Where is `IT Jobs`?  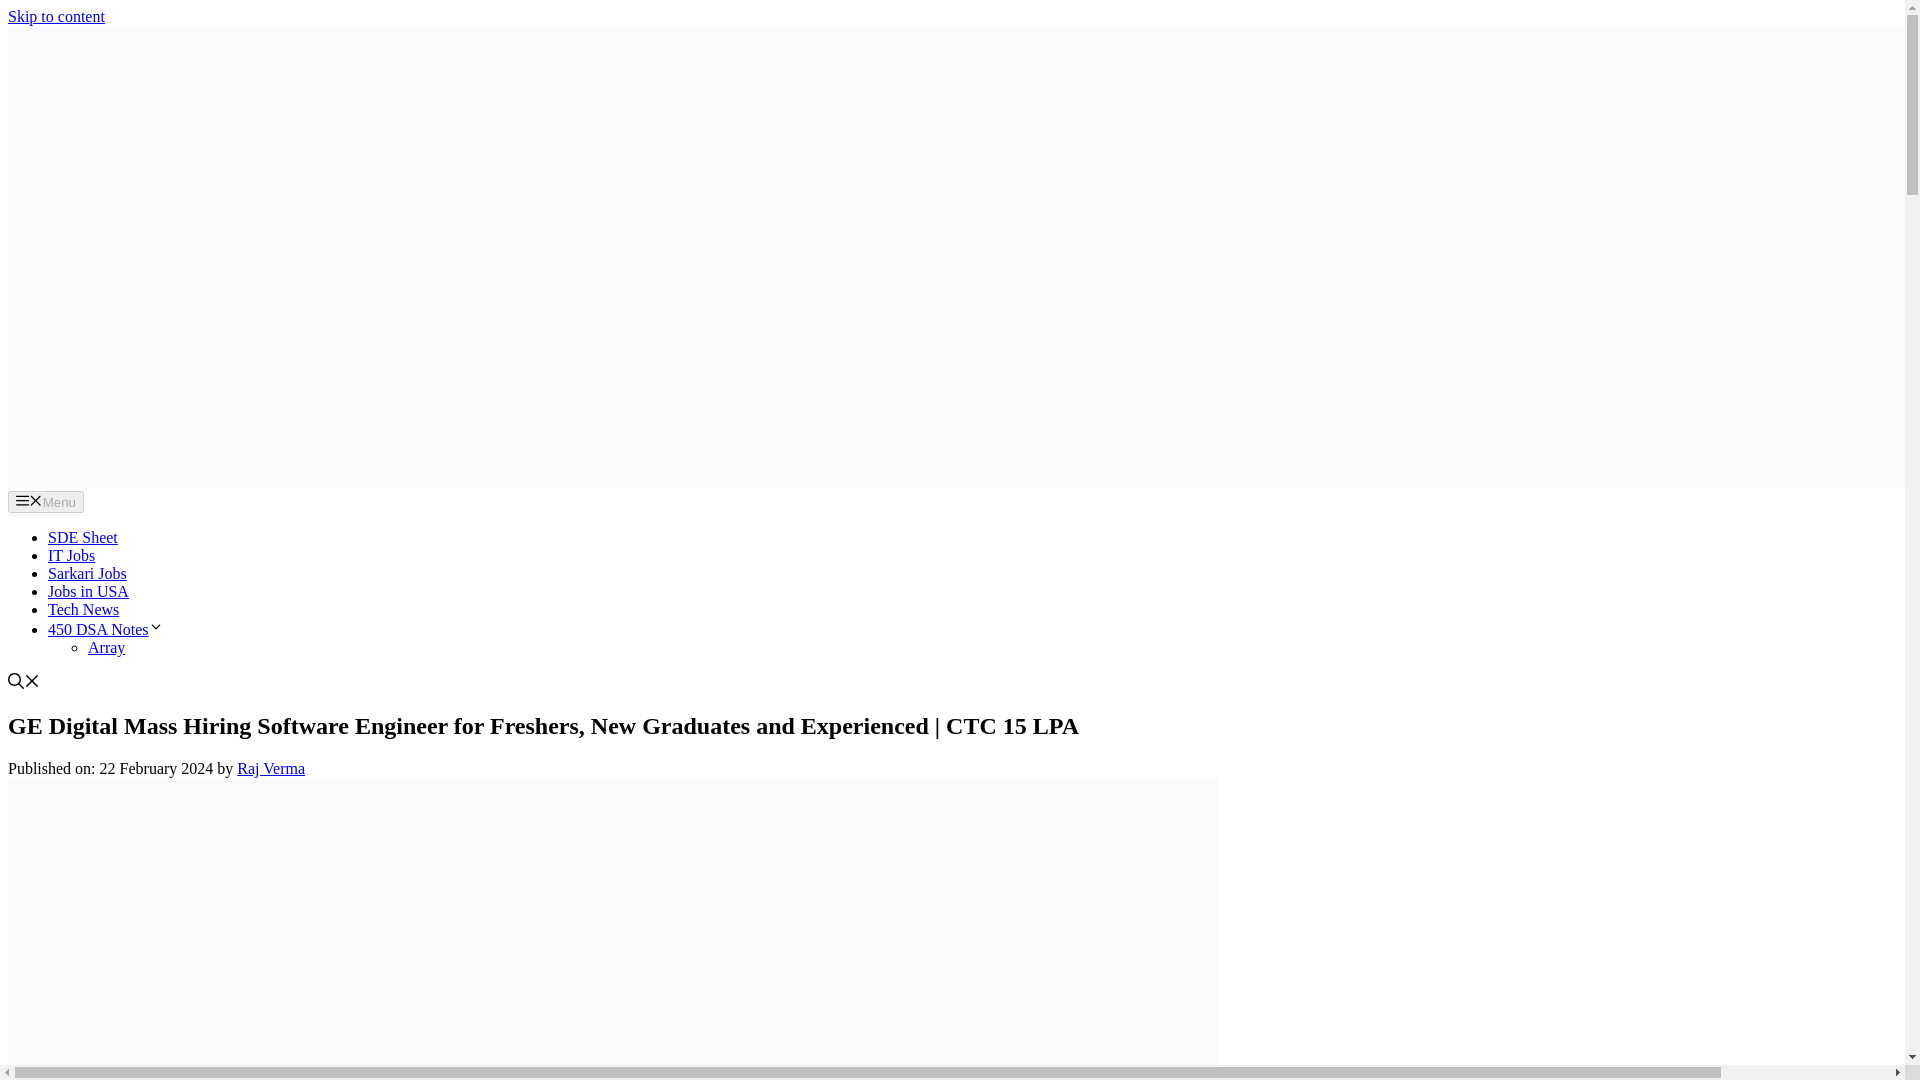
IT Jobs is located at coordinates (71, 554).